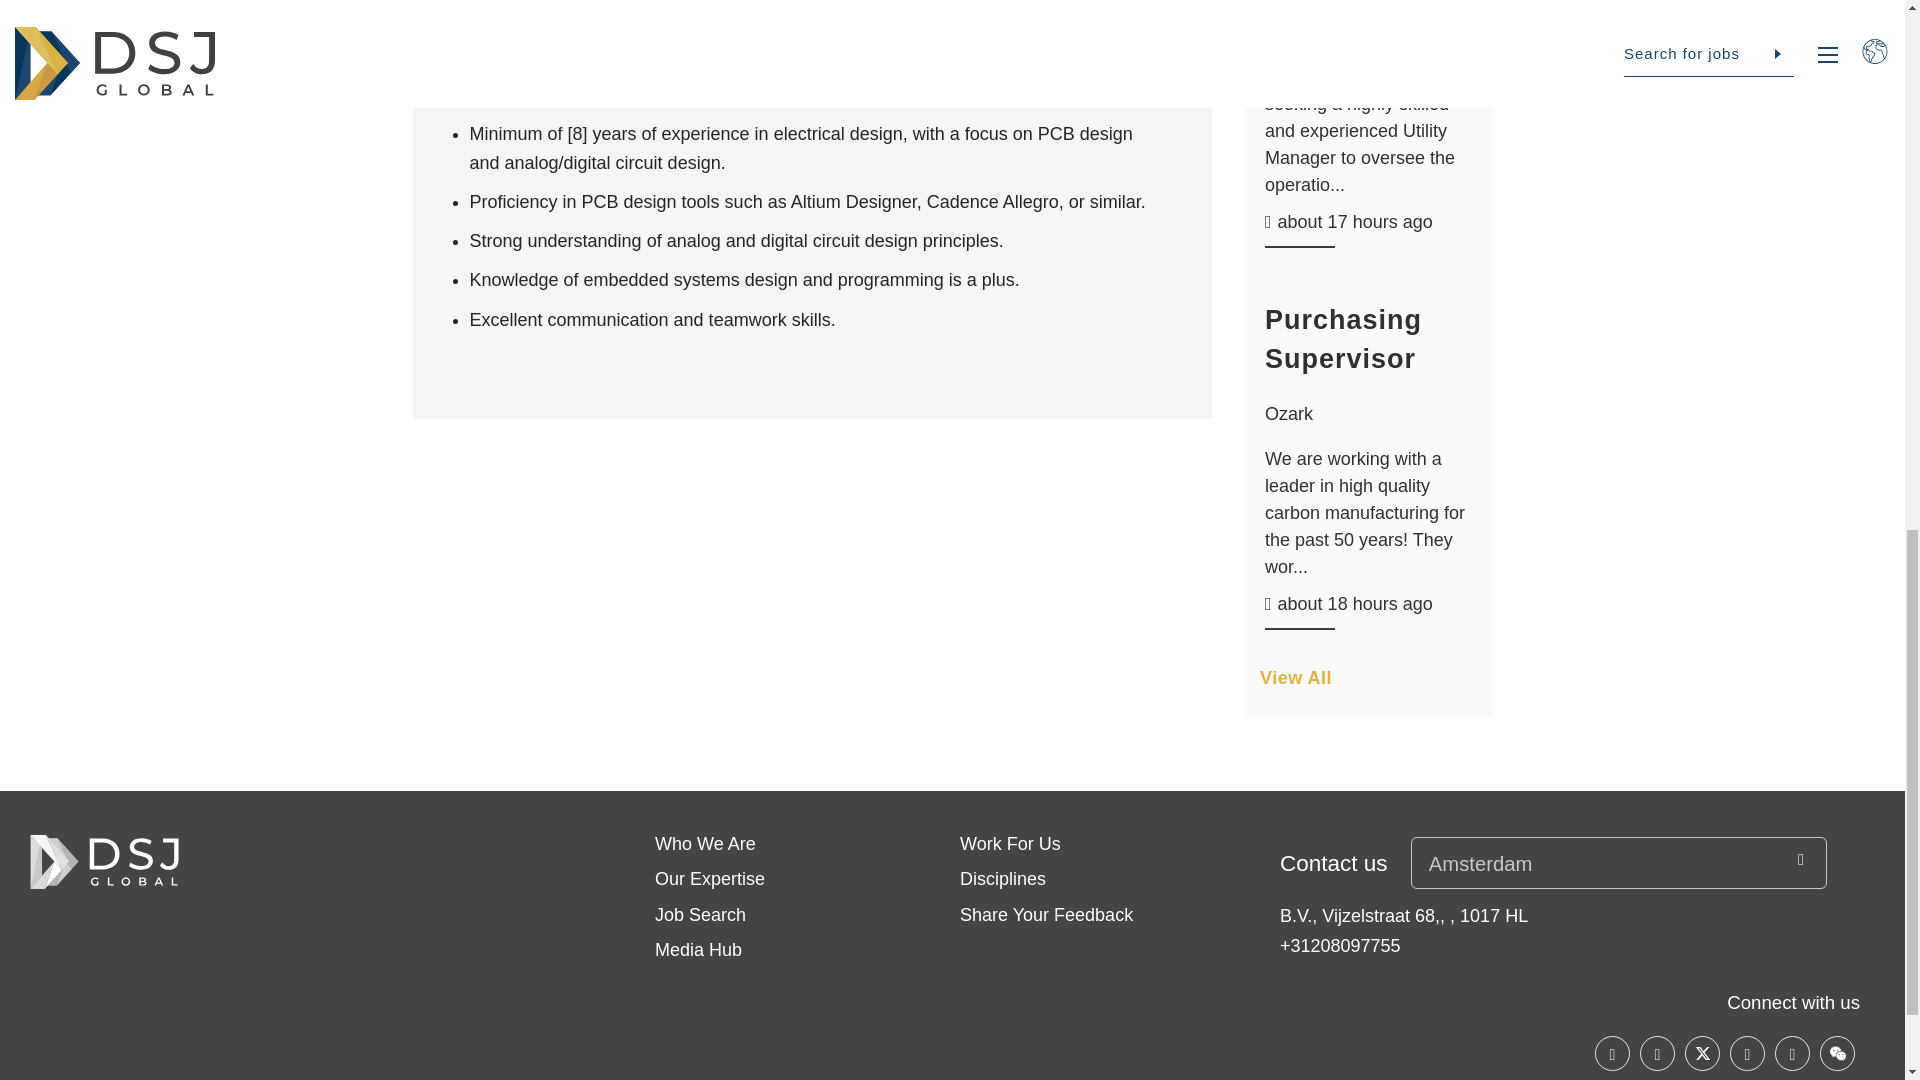  I want to click on LinkedIn, so click(1656, 1053).